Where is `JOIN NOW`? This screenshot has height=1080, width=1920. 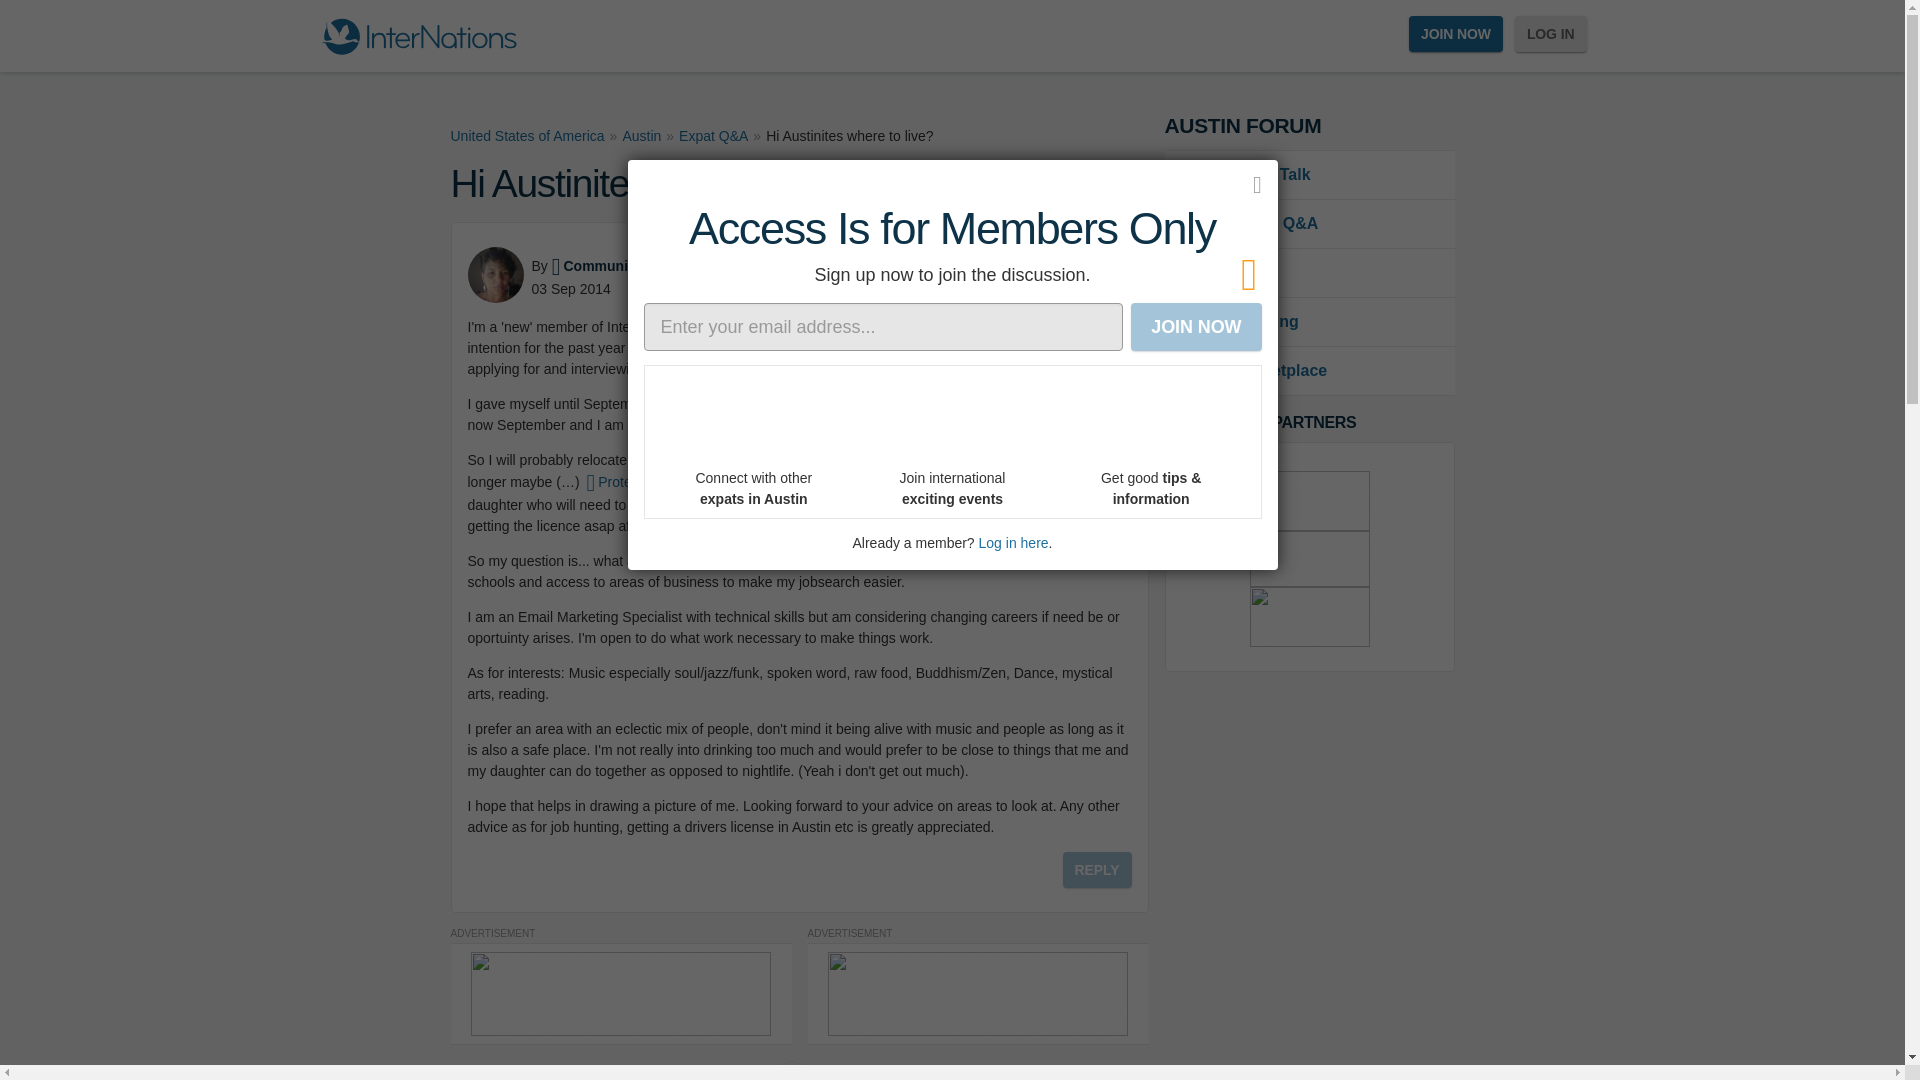
JOIN NOW is located at coordinates (1456, 34).